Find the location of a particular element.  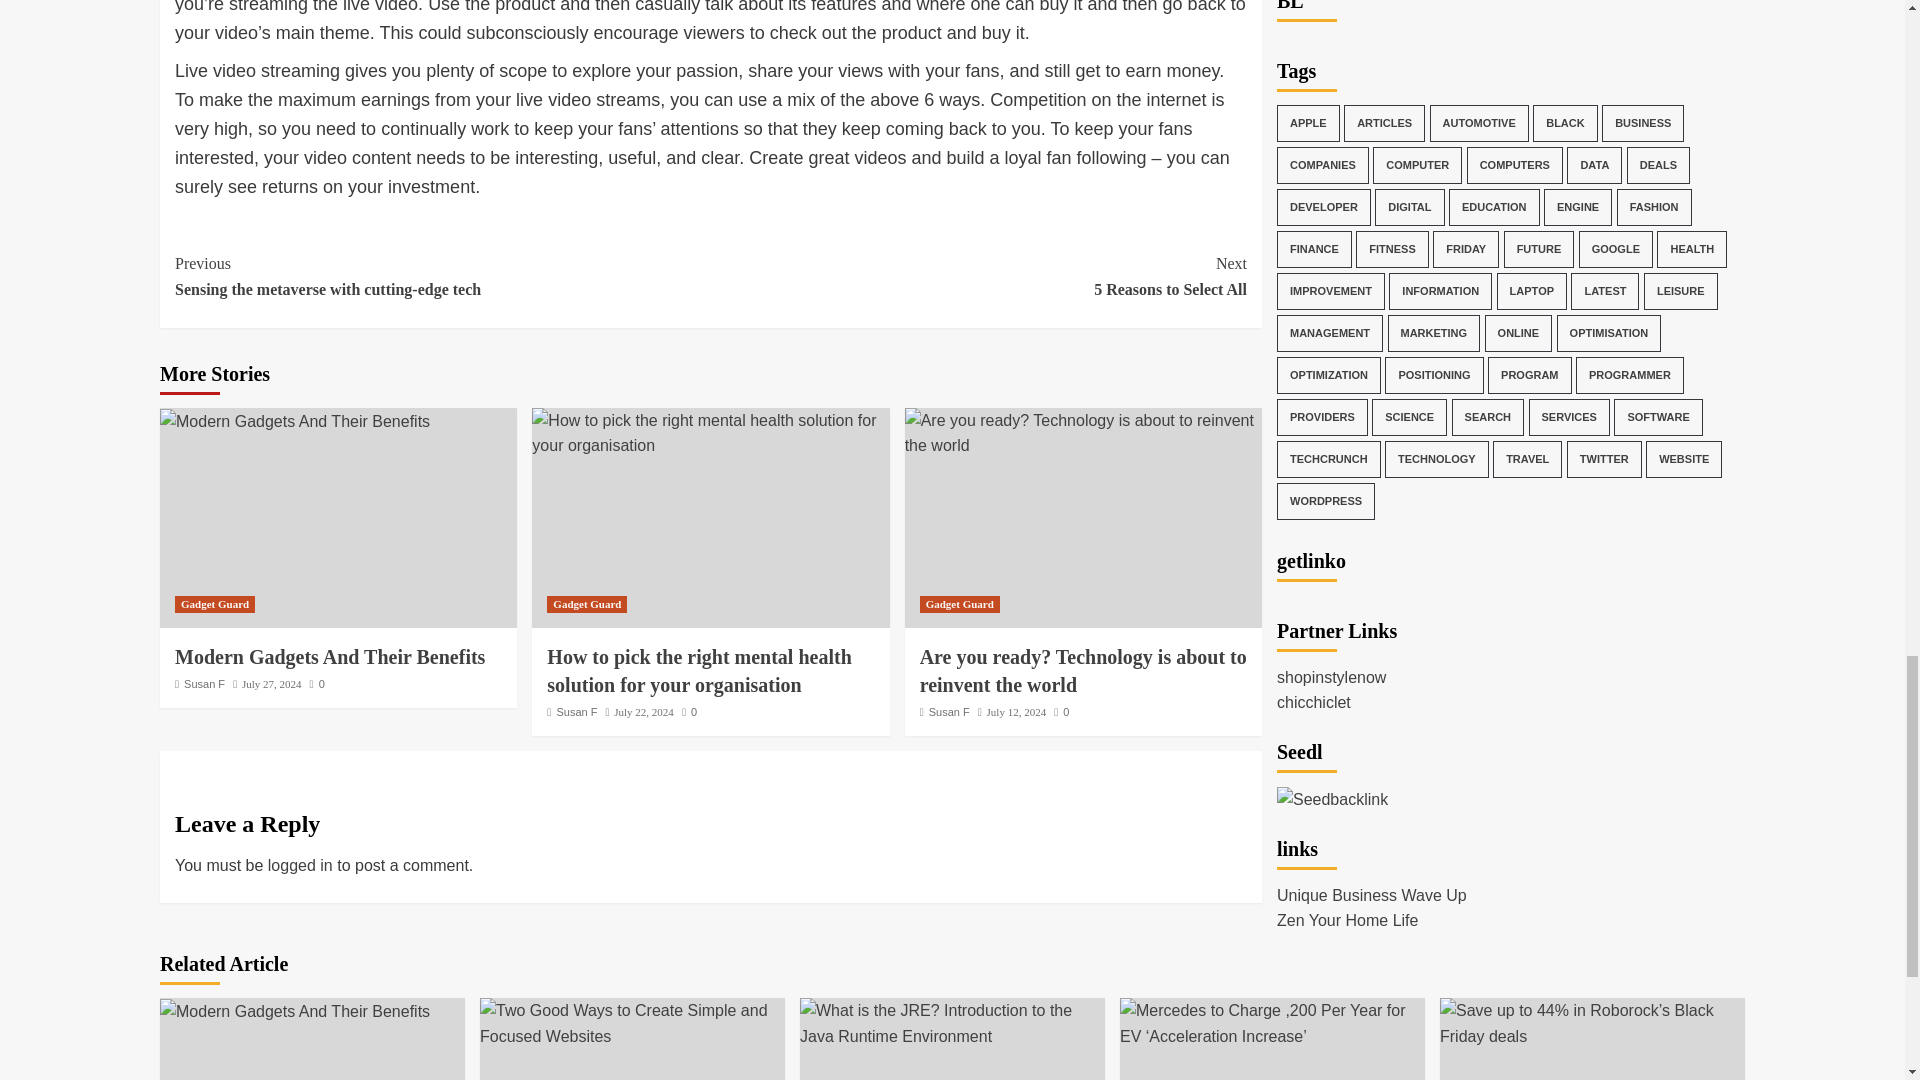

Modern Gadgets And Their Benefits is located at coordinates (960, 604).